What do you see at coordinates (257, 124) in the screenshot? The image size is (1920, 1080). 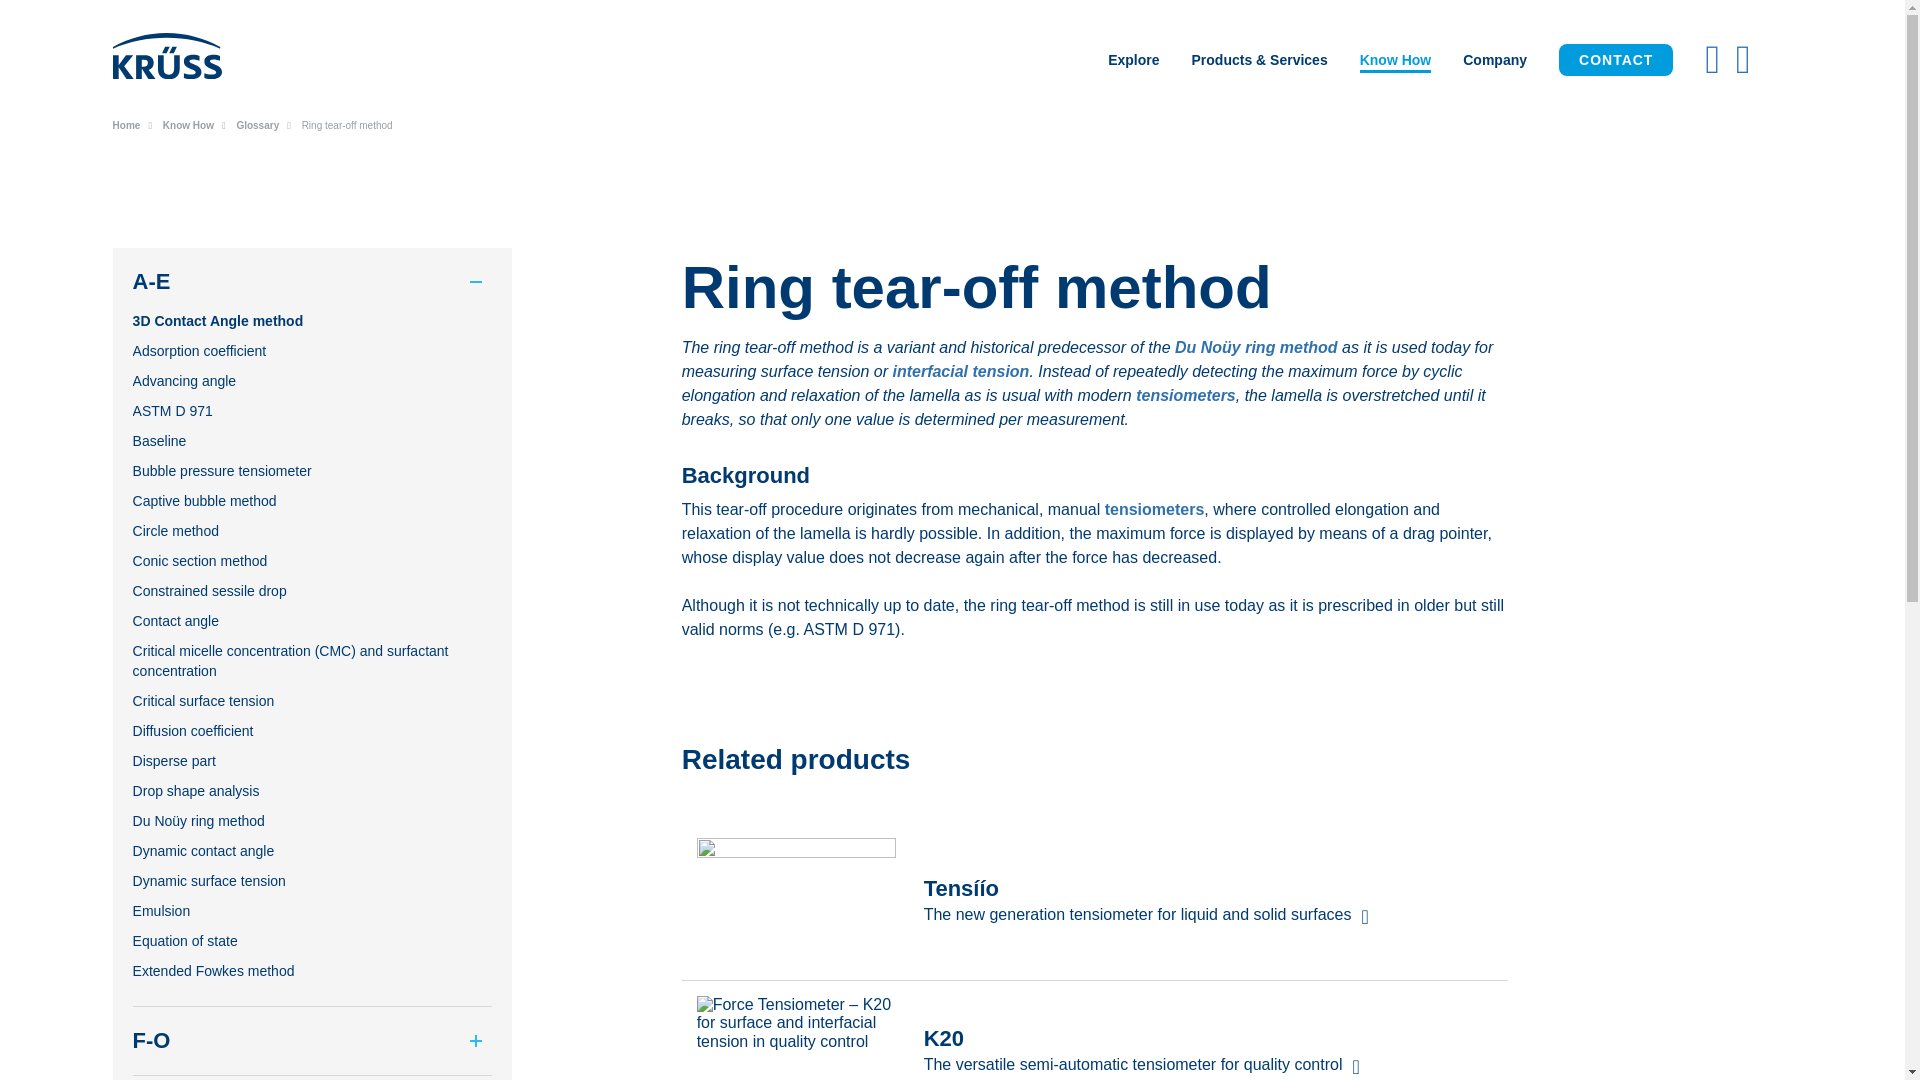 I see `Glossary` at bounding box center [257, 124].